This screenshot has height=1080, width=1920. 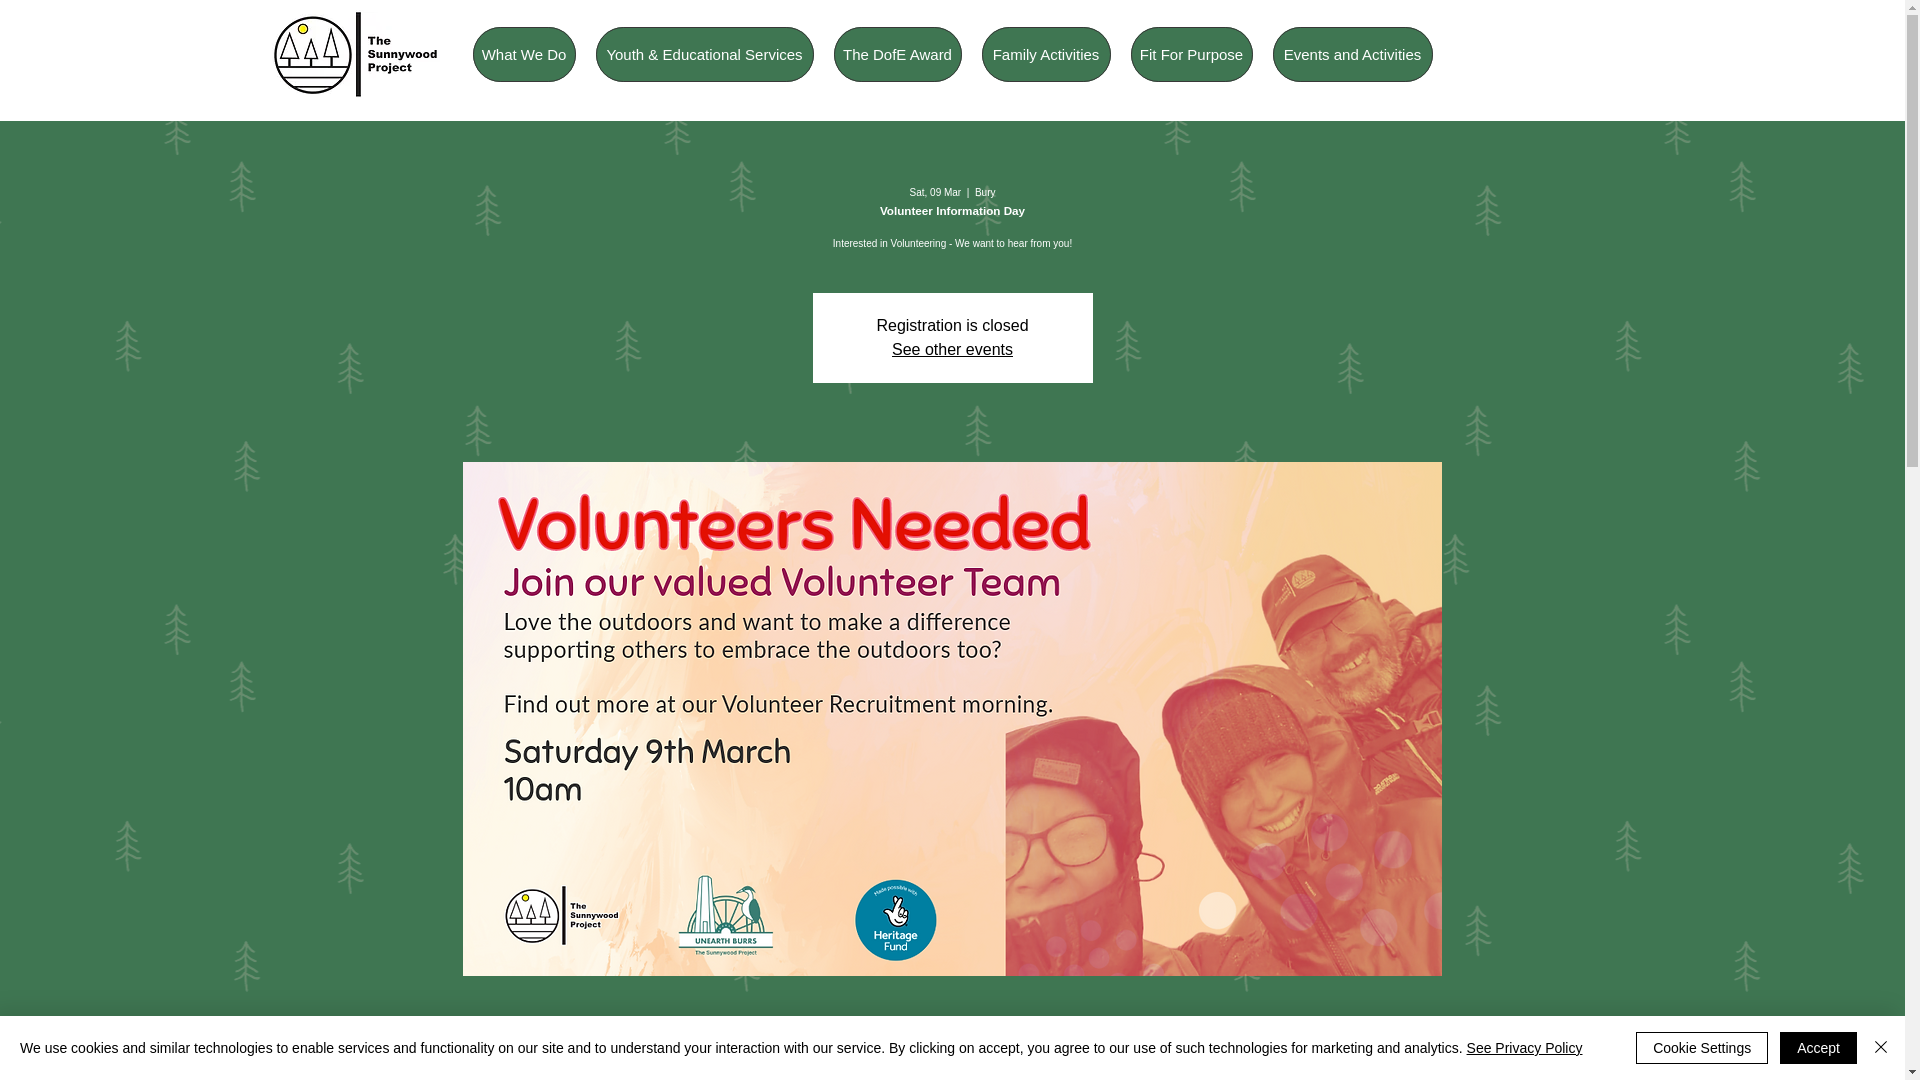 What do you see at coordinates (897, 54) in the screenshot?
I see `The DofE Award` at bounding box center [897, 54].